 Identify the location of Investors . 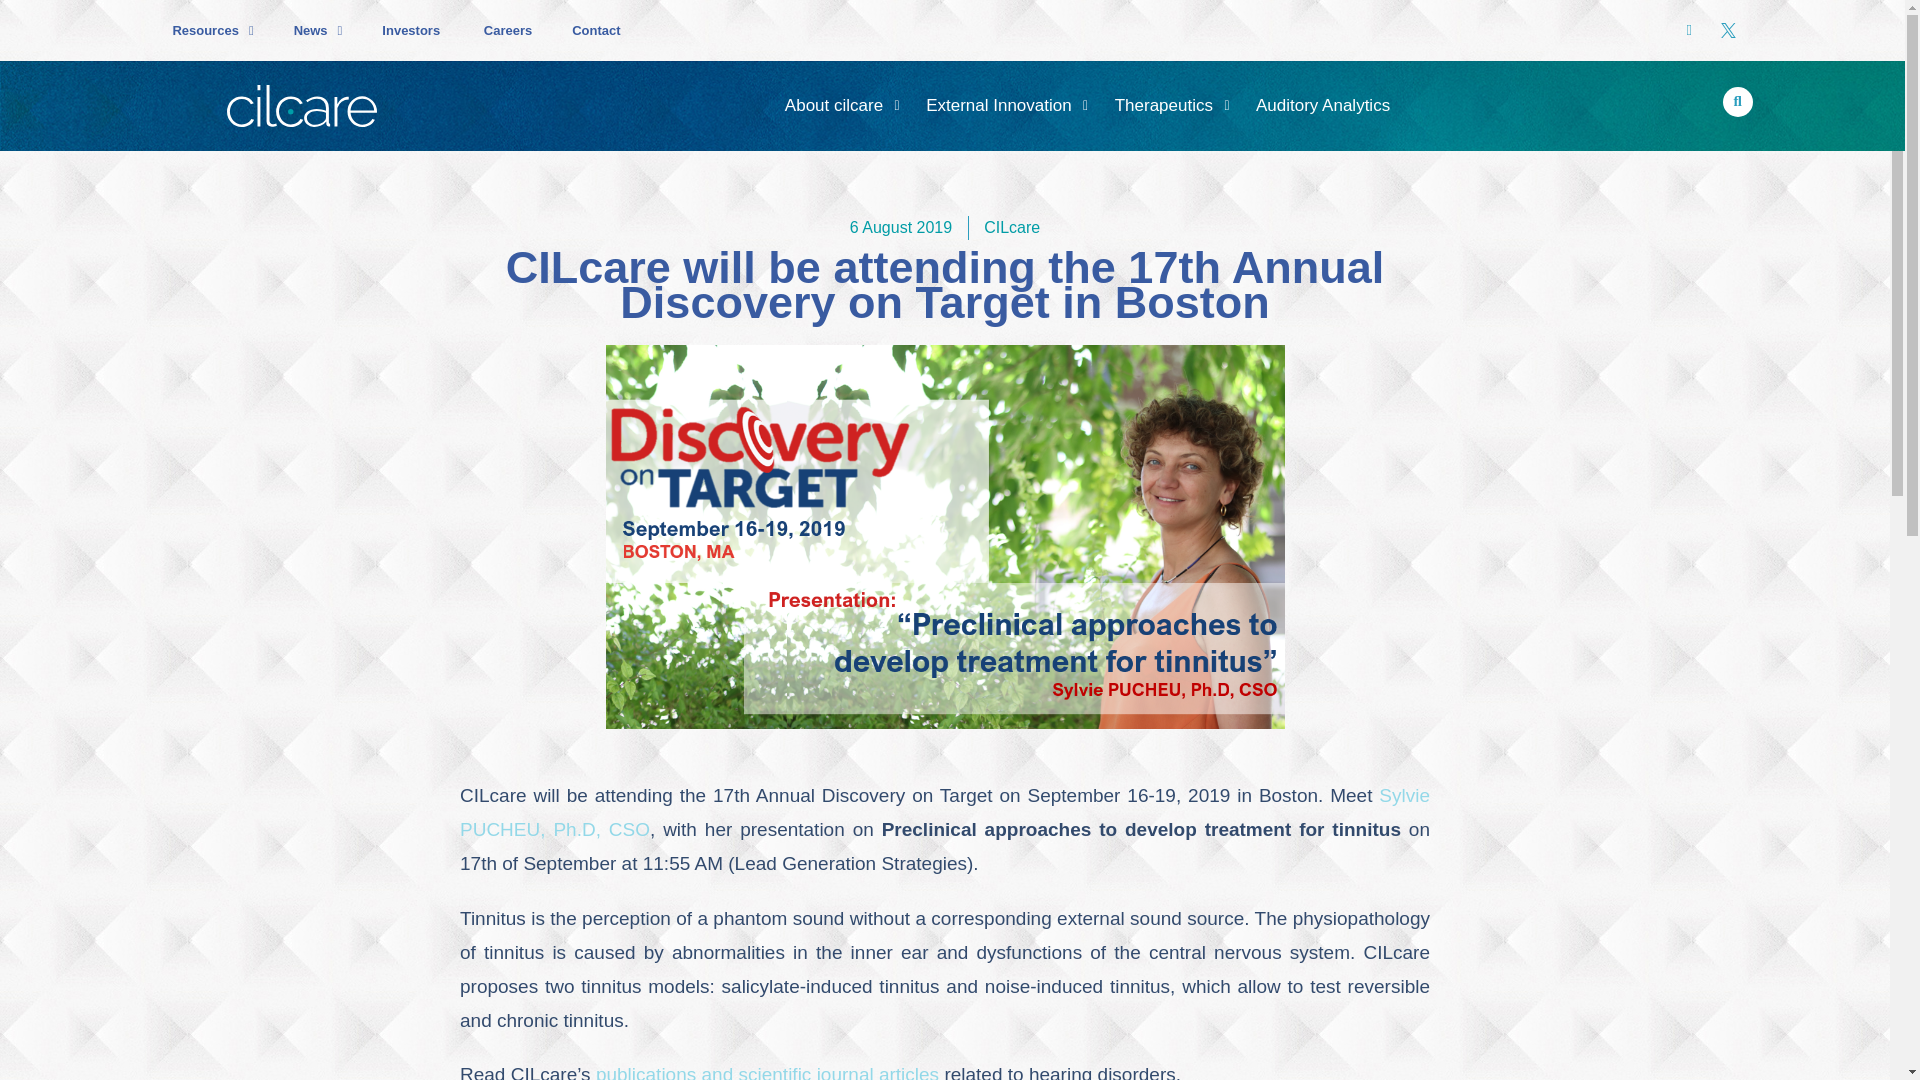
(412, 30).